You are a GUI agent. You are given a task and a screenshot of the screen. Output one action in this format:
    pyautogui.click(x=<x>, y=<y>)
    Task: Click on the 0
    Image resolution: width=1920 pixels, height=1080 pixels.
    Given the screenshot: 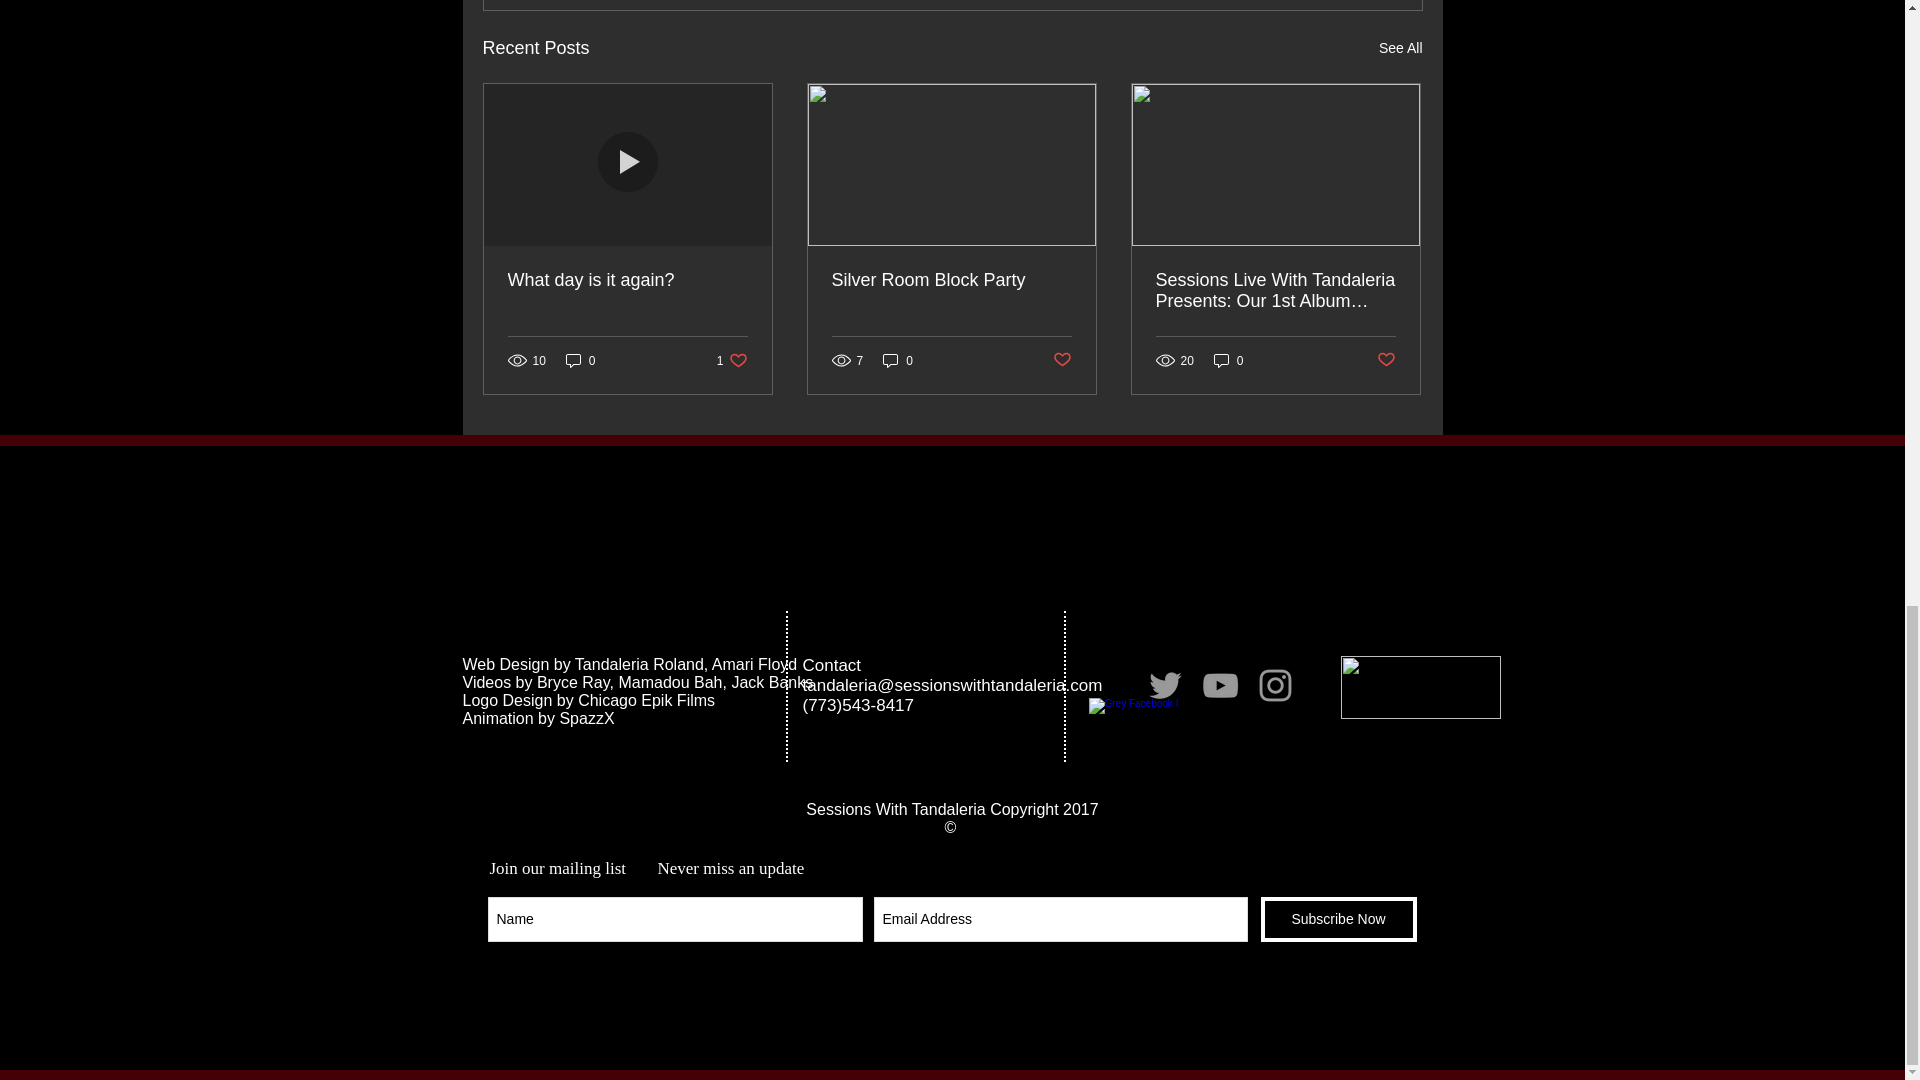 What is the action you would take?
    pyautogui.click(x=1228, y=360)
    